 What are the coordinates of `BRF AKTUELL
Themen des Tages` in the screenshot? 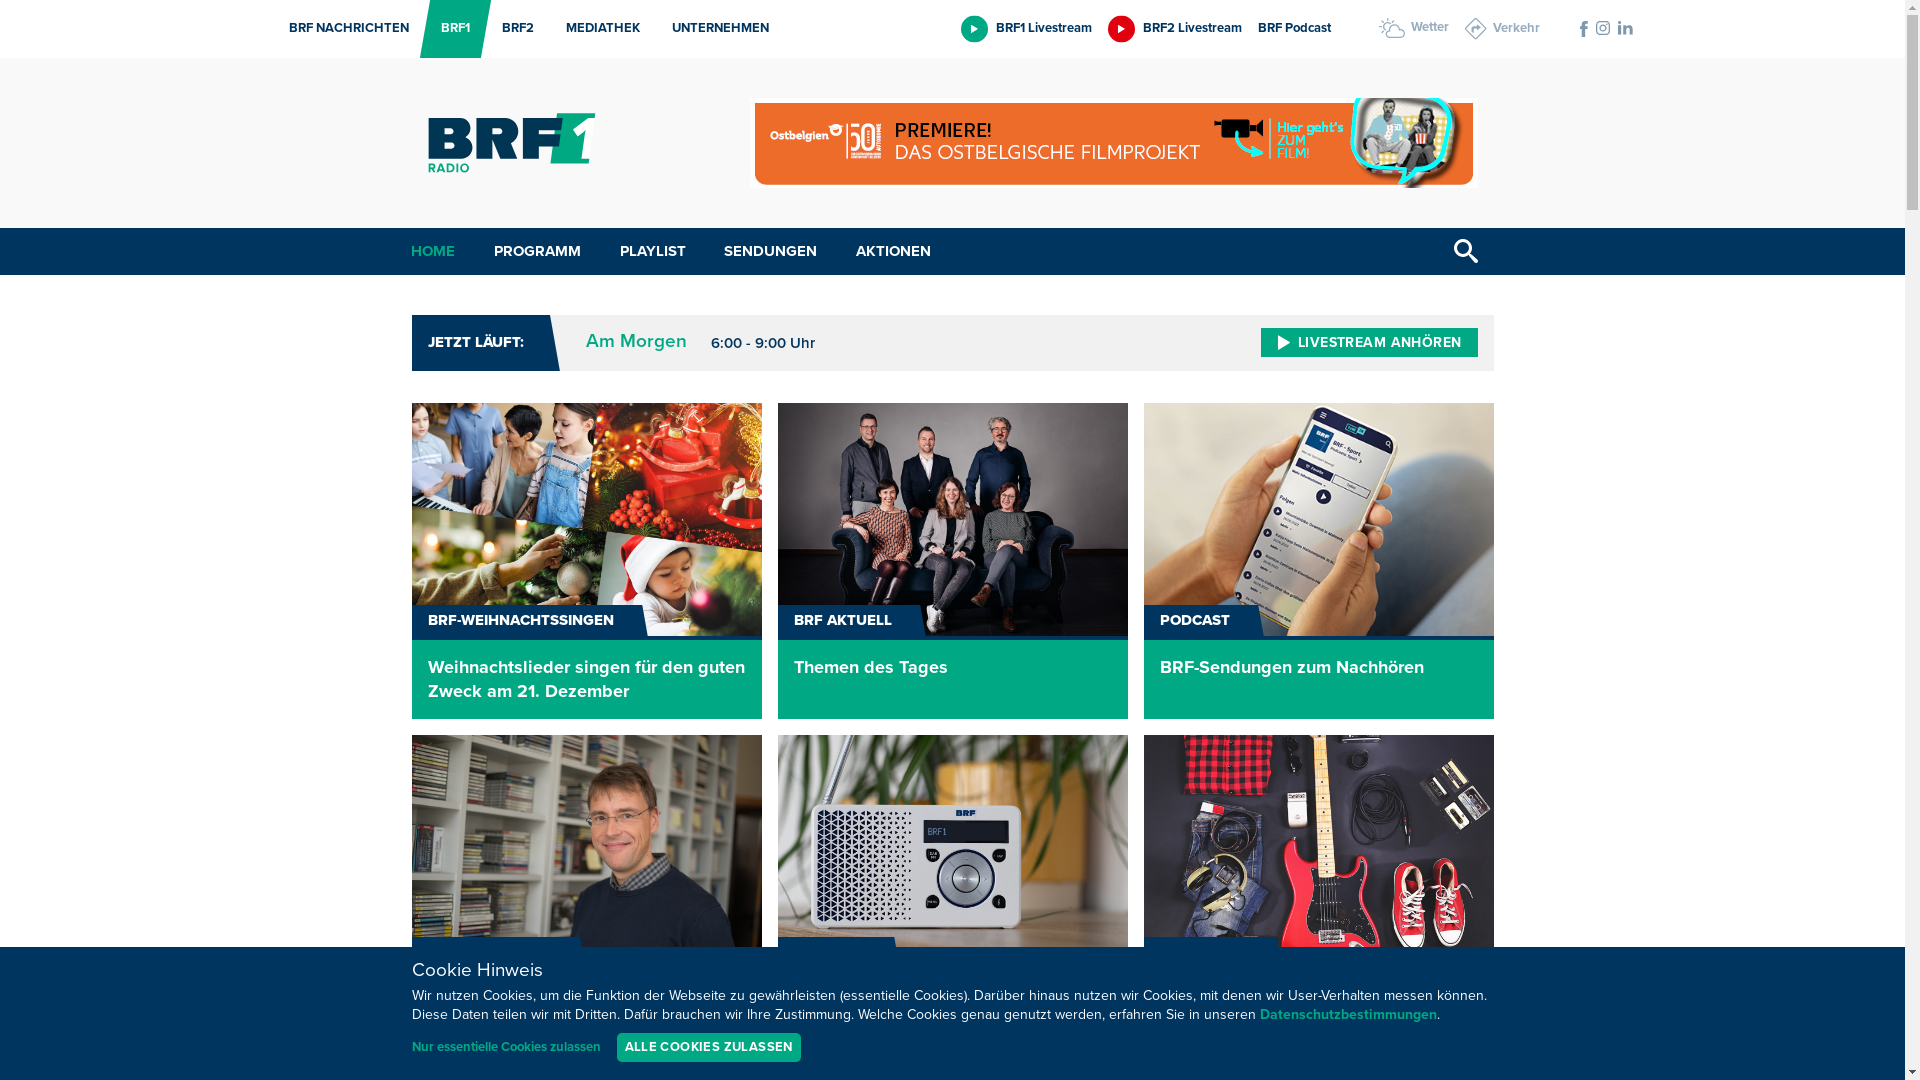 It's located at (953, 561).